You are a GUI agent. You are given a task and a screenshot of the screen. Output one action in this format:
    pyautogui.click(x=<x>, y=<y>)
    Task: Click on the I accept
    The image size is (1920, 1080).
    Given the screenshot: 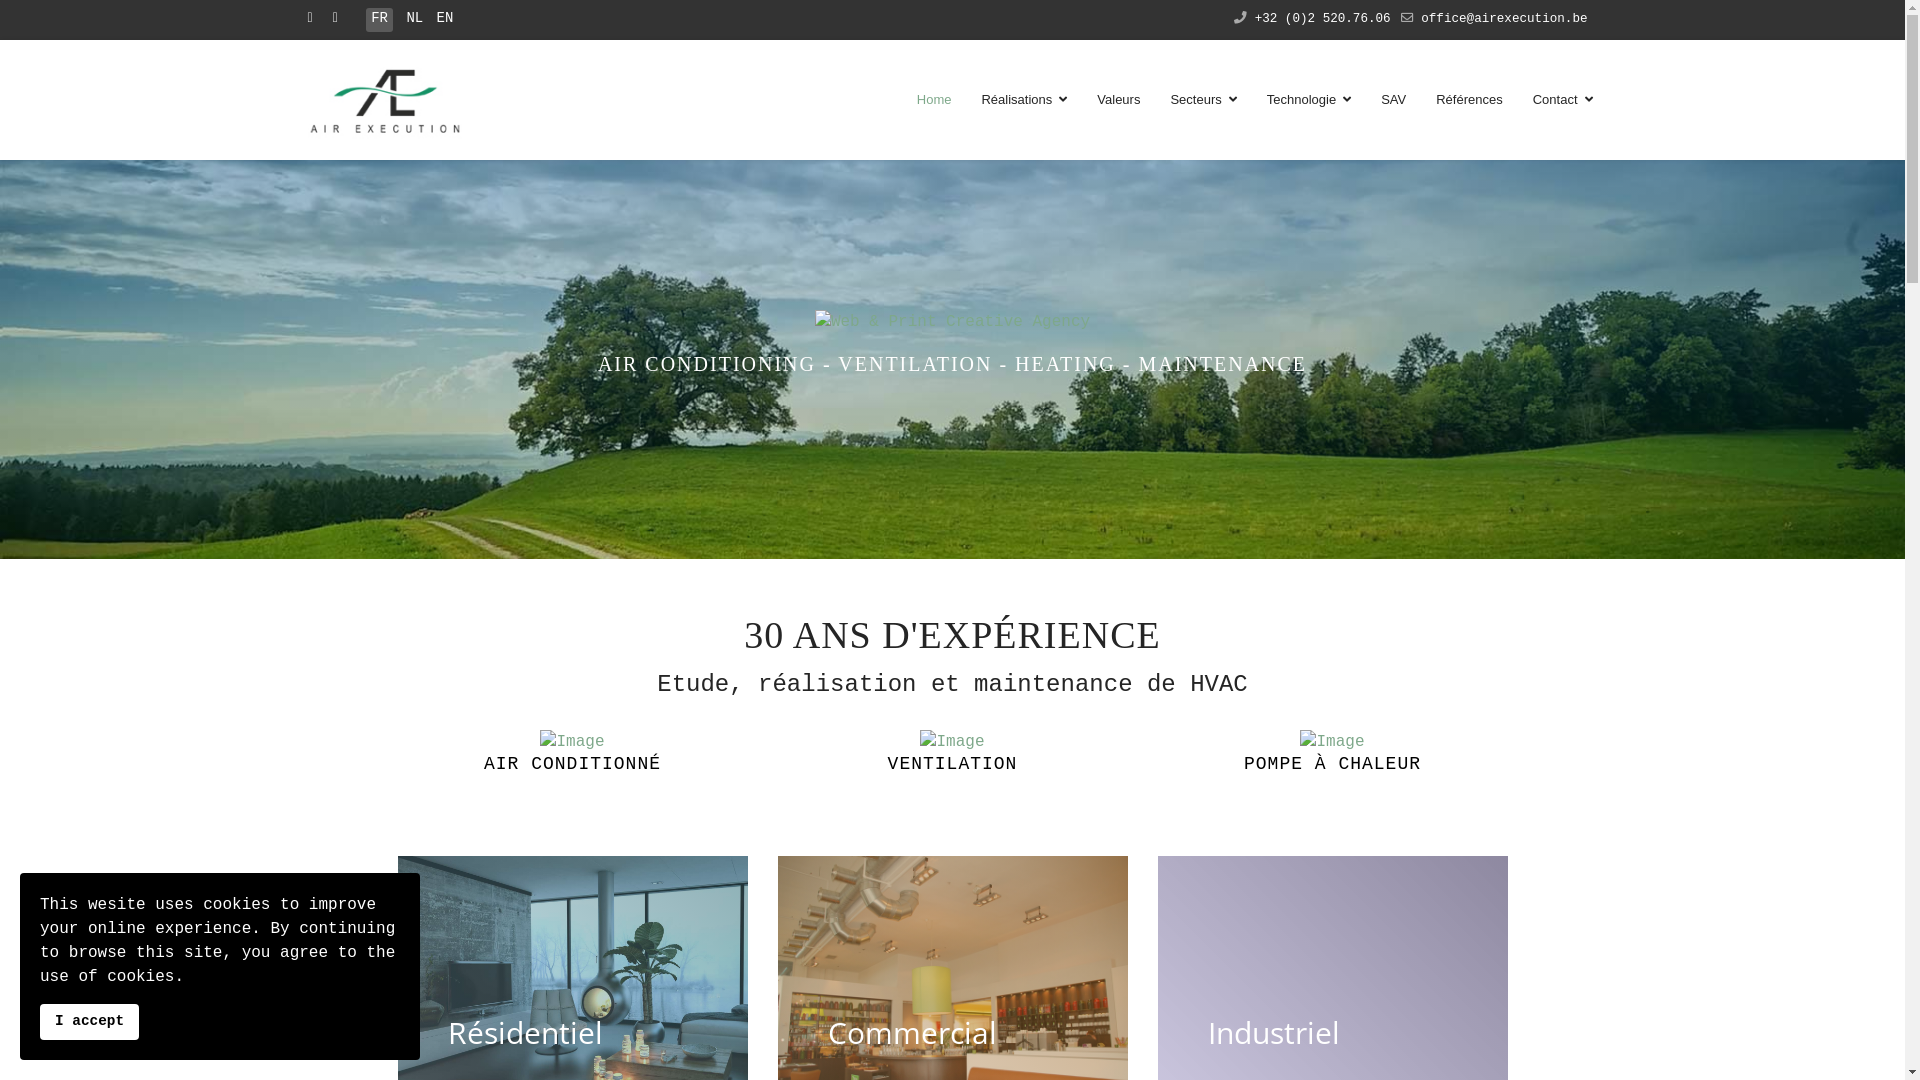 What is the action you would take?
    pyautogui.click(x=90, y=1022)
    